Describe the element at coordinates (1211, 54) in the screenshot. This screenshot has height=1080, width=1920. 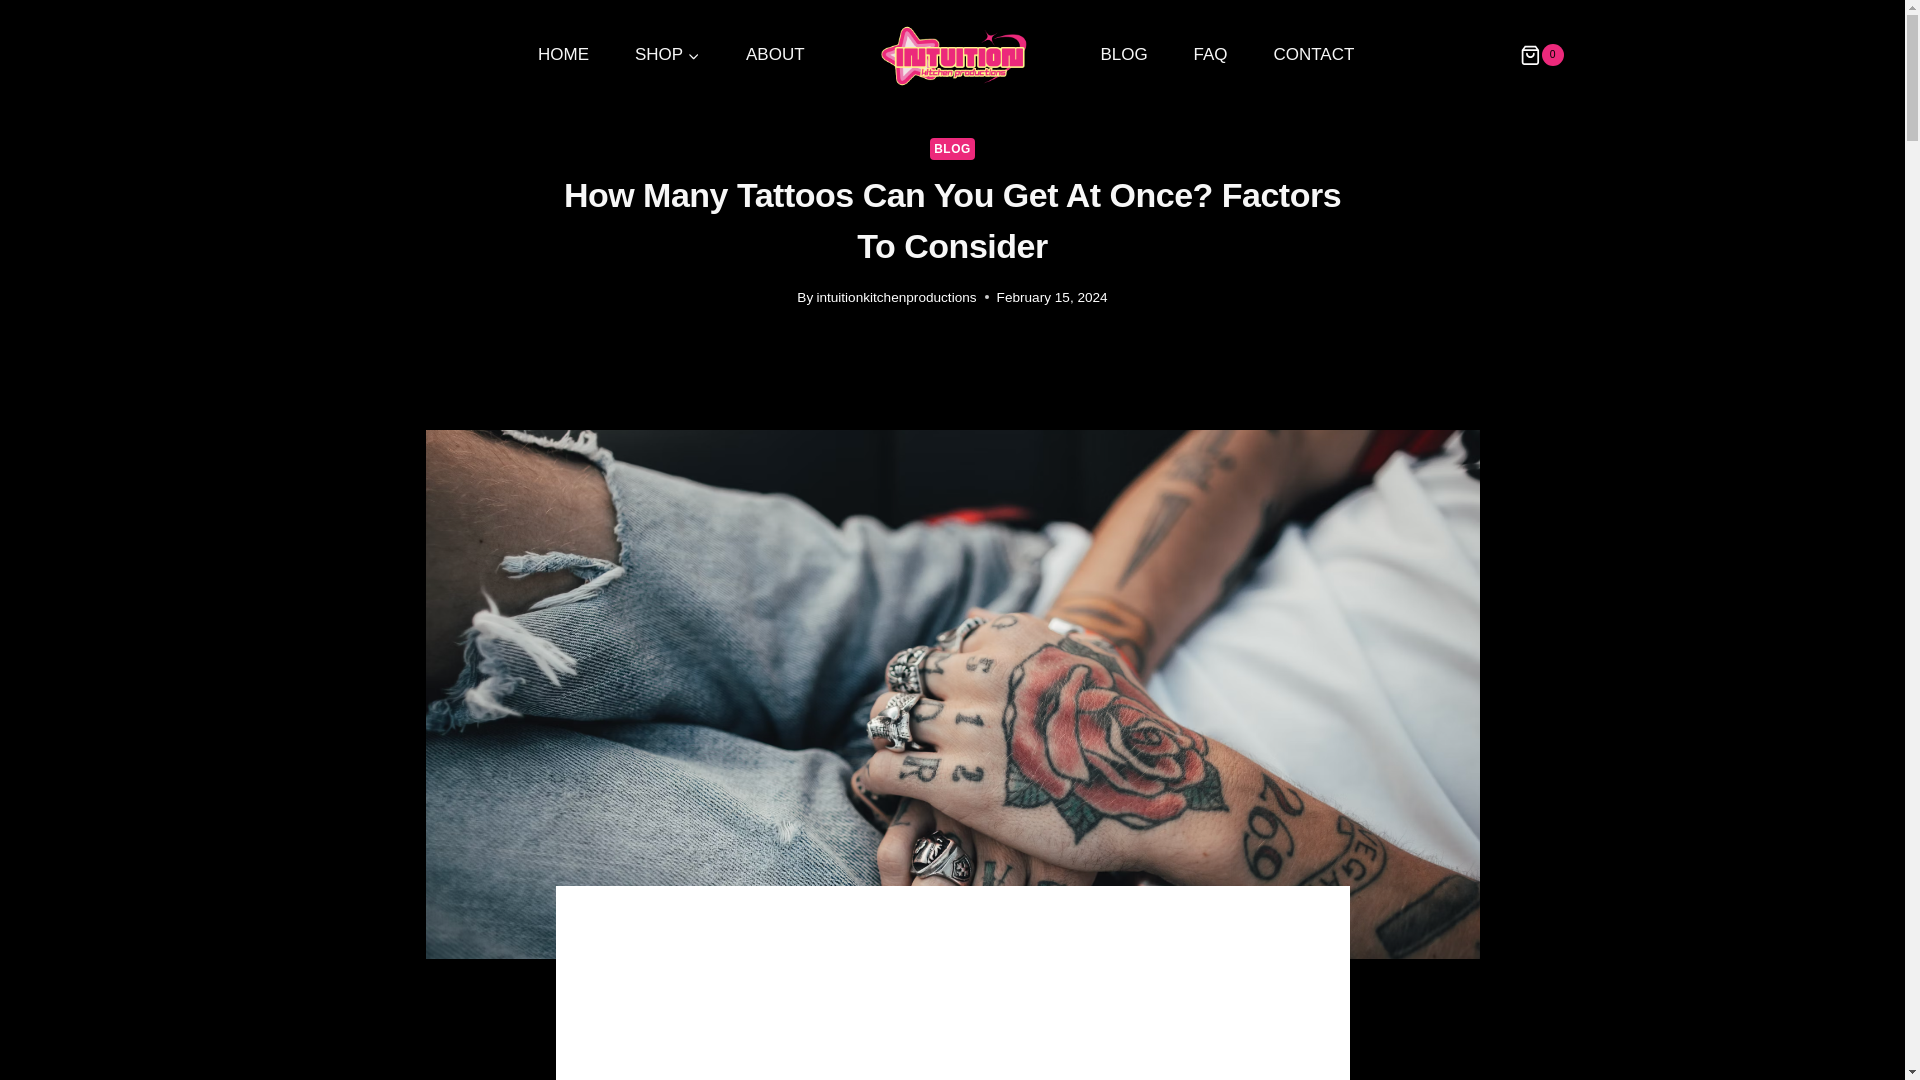
I see `FAQ` at that location.